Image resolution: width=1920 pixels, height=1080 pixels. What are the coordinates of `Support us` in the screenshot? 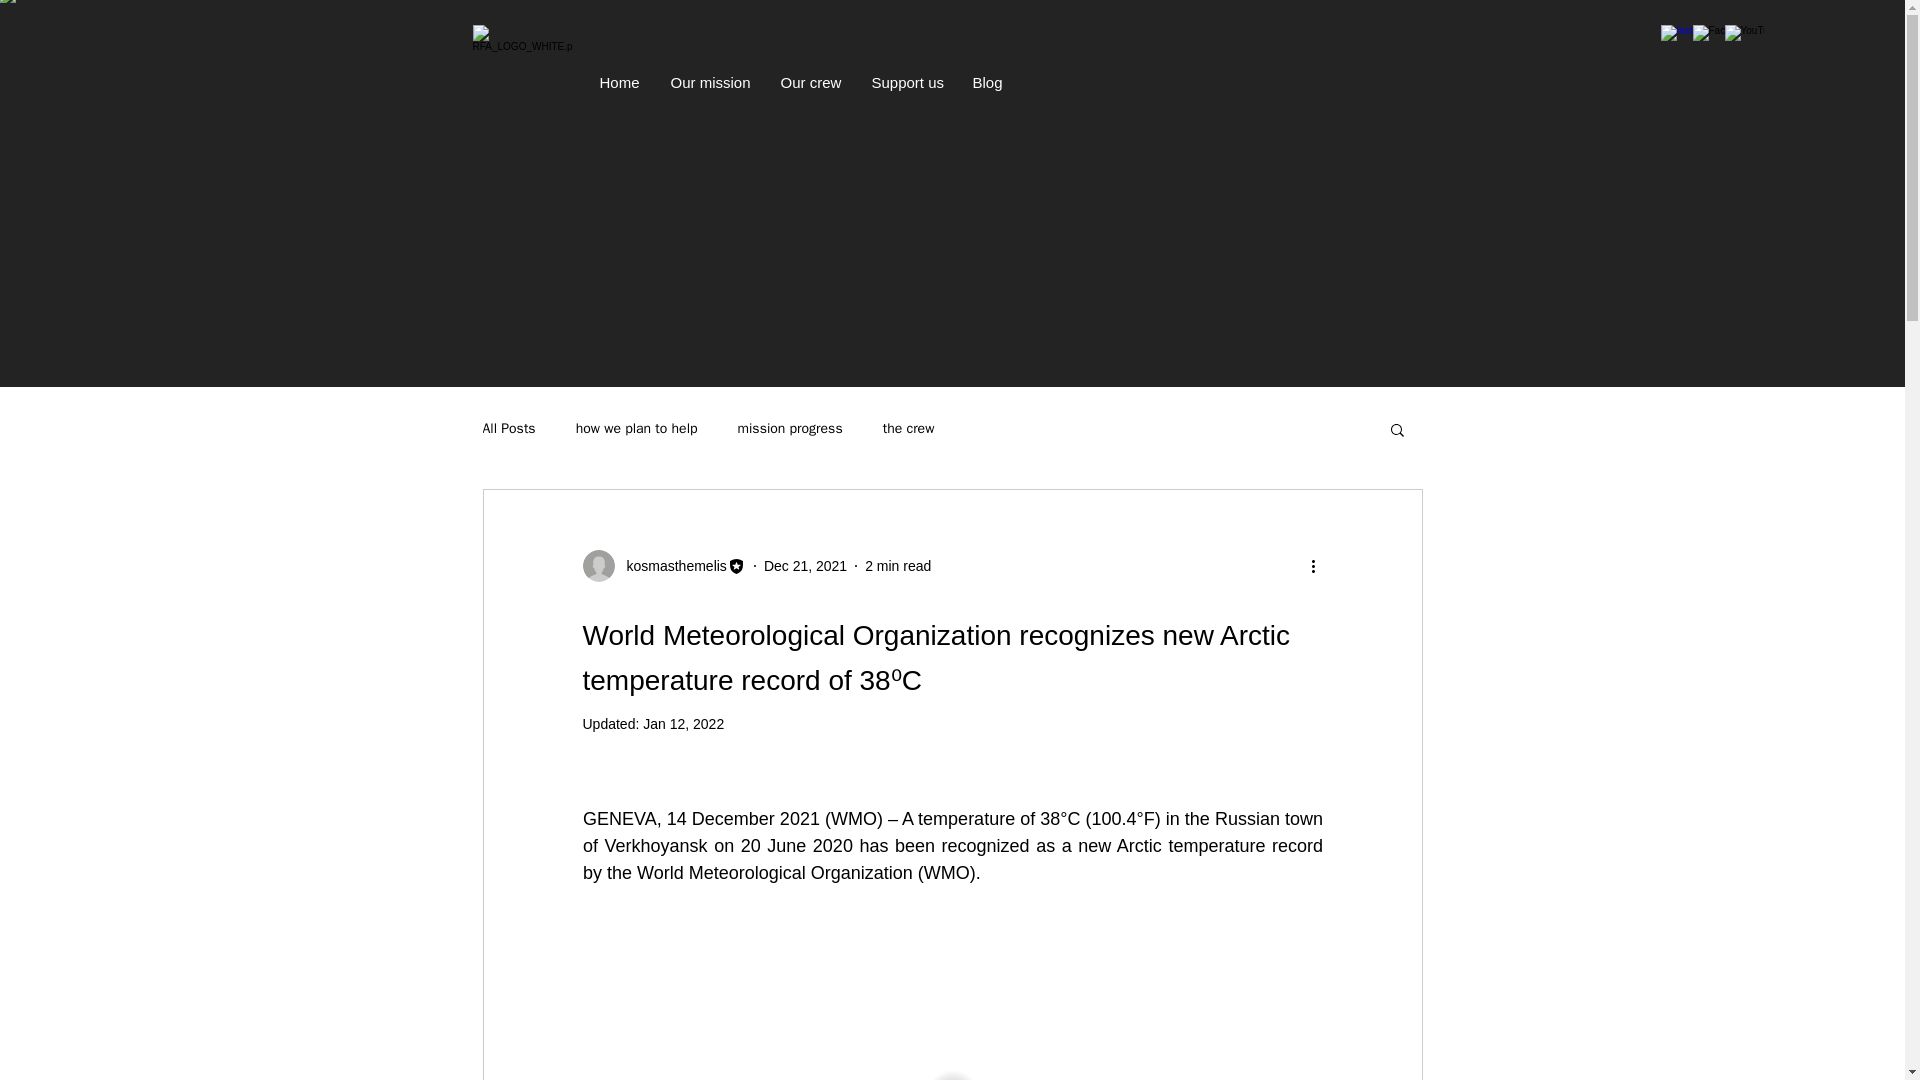 It's located at (906, 82).